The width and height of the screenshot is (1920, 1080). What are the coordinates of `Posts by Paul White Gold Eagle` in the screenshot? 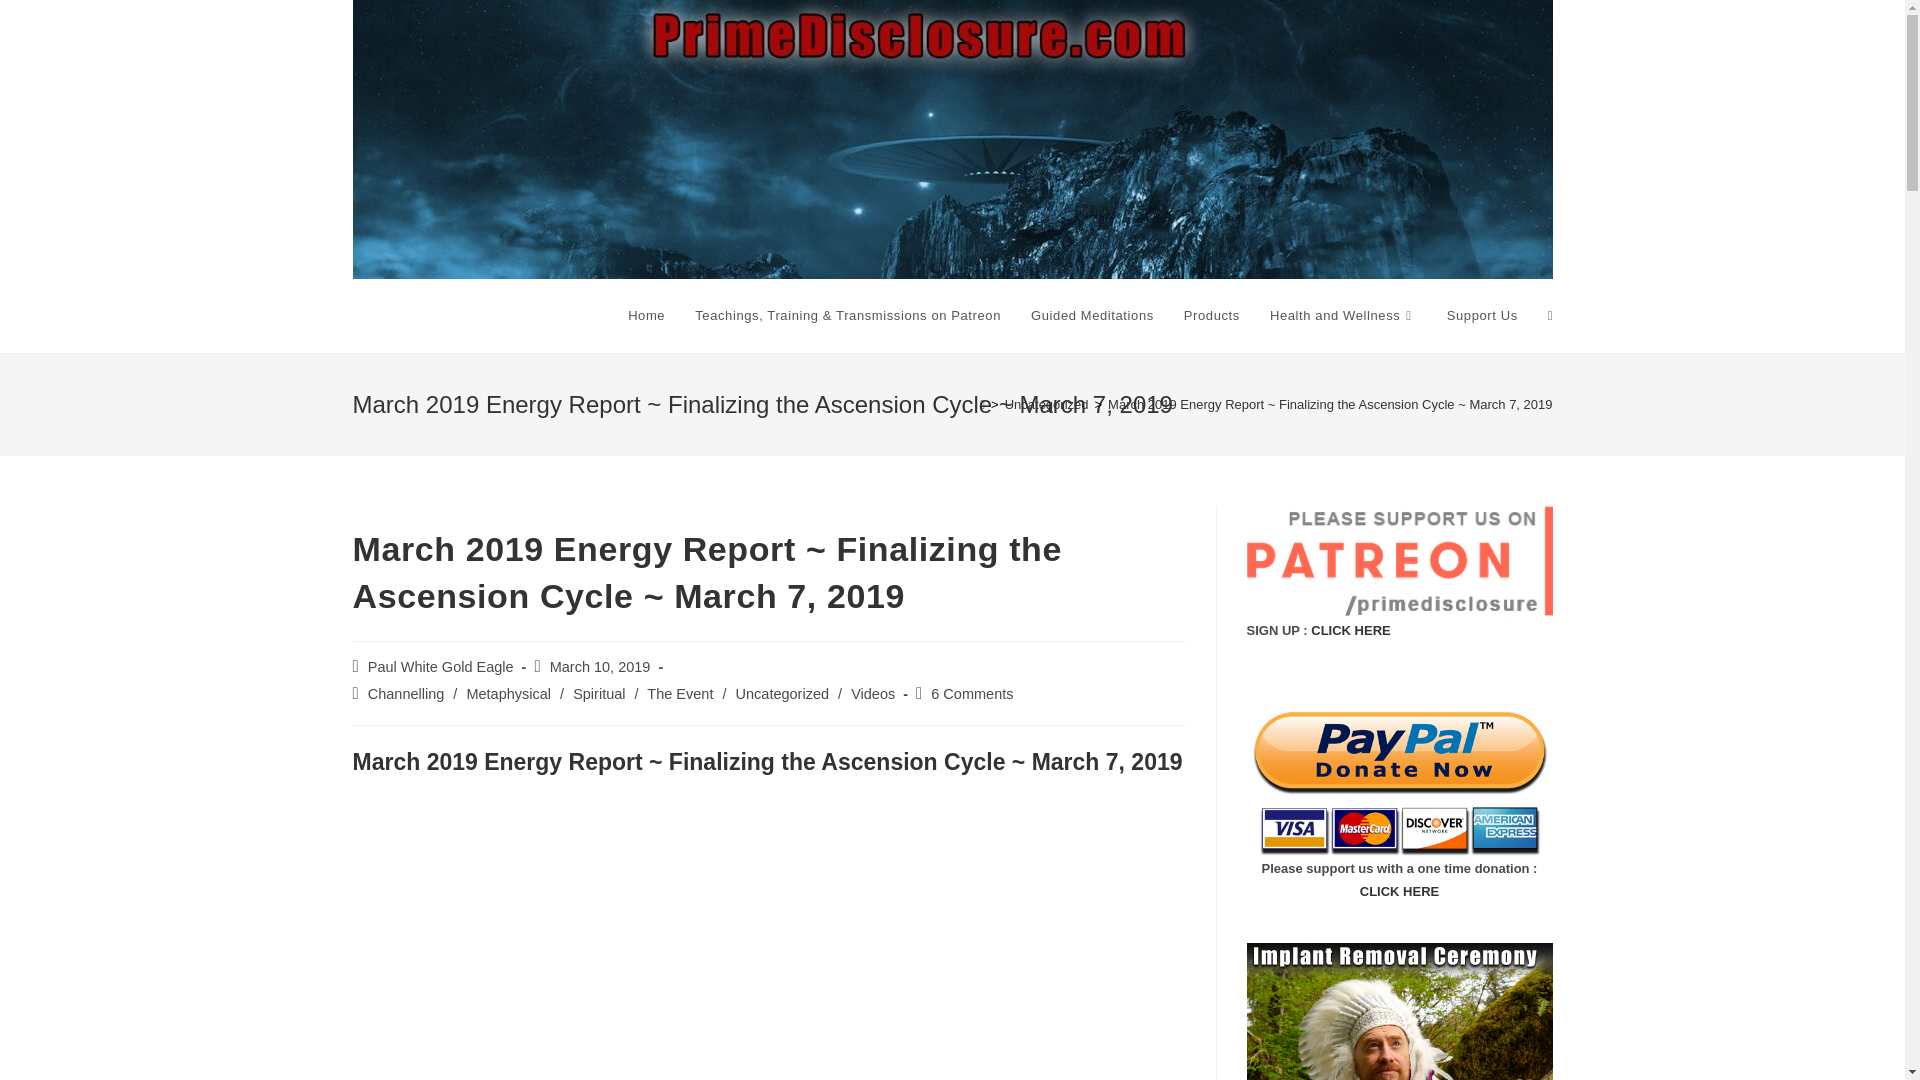 It's located at (441, 666).